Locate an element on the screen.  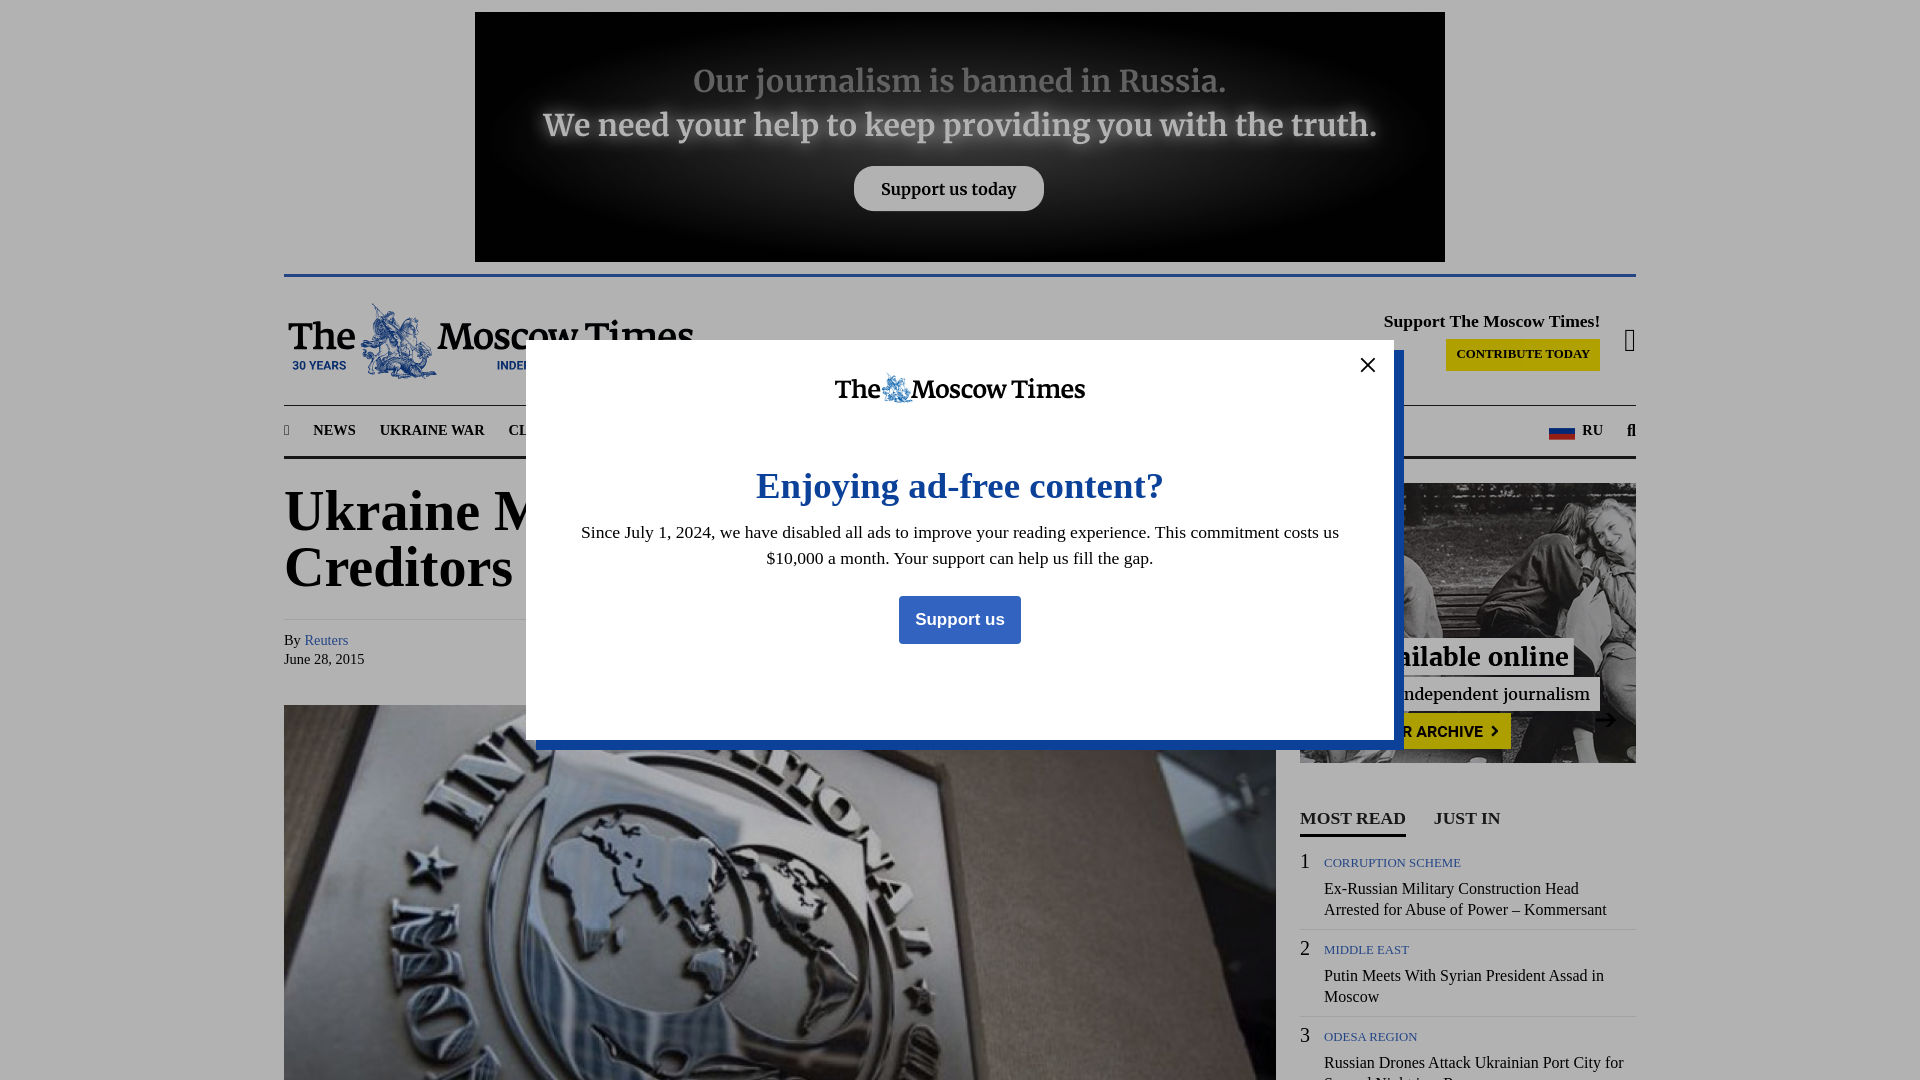
CONTRIBUTE TODAY is located at coordinates (1522, 355).